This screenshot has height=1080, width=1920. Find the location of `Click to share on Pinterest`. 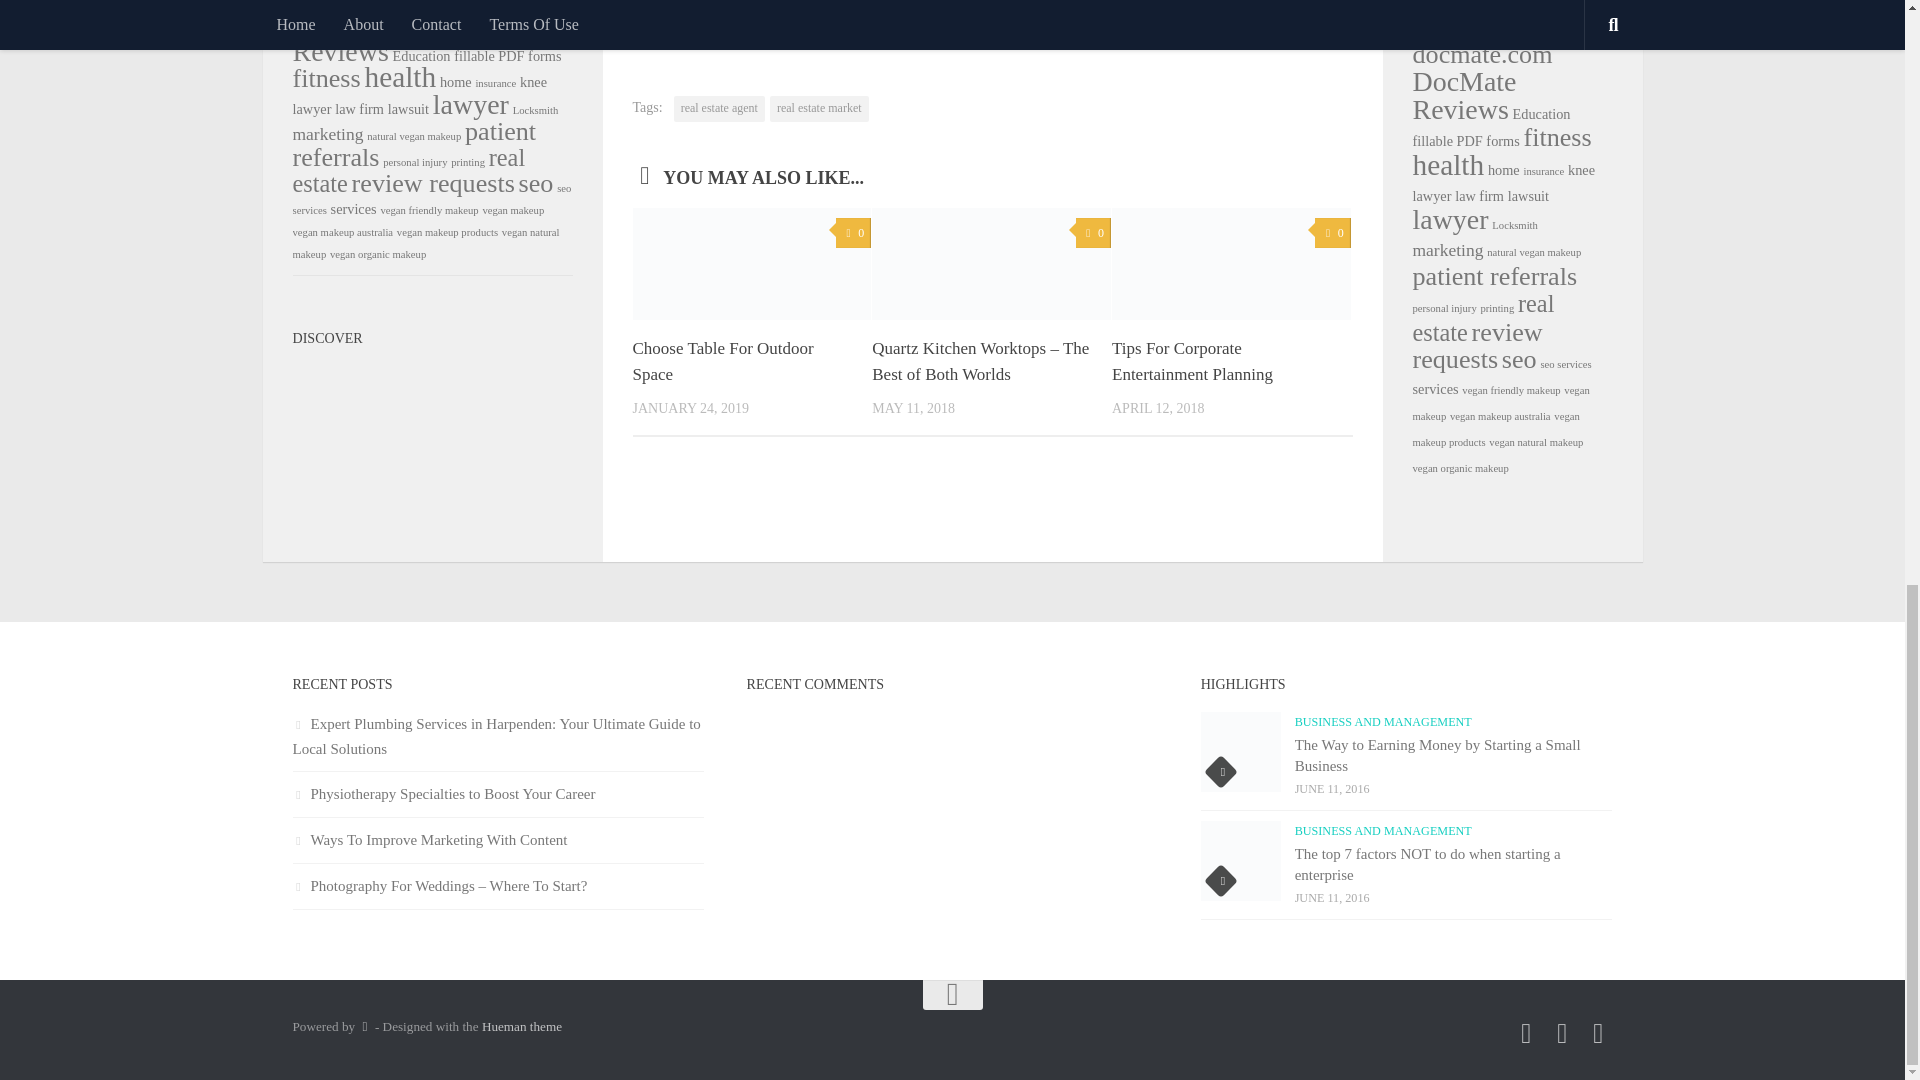

Click to share on Pinterest is located at coordinates (807, 4).